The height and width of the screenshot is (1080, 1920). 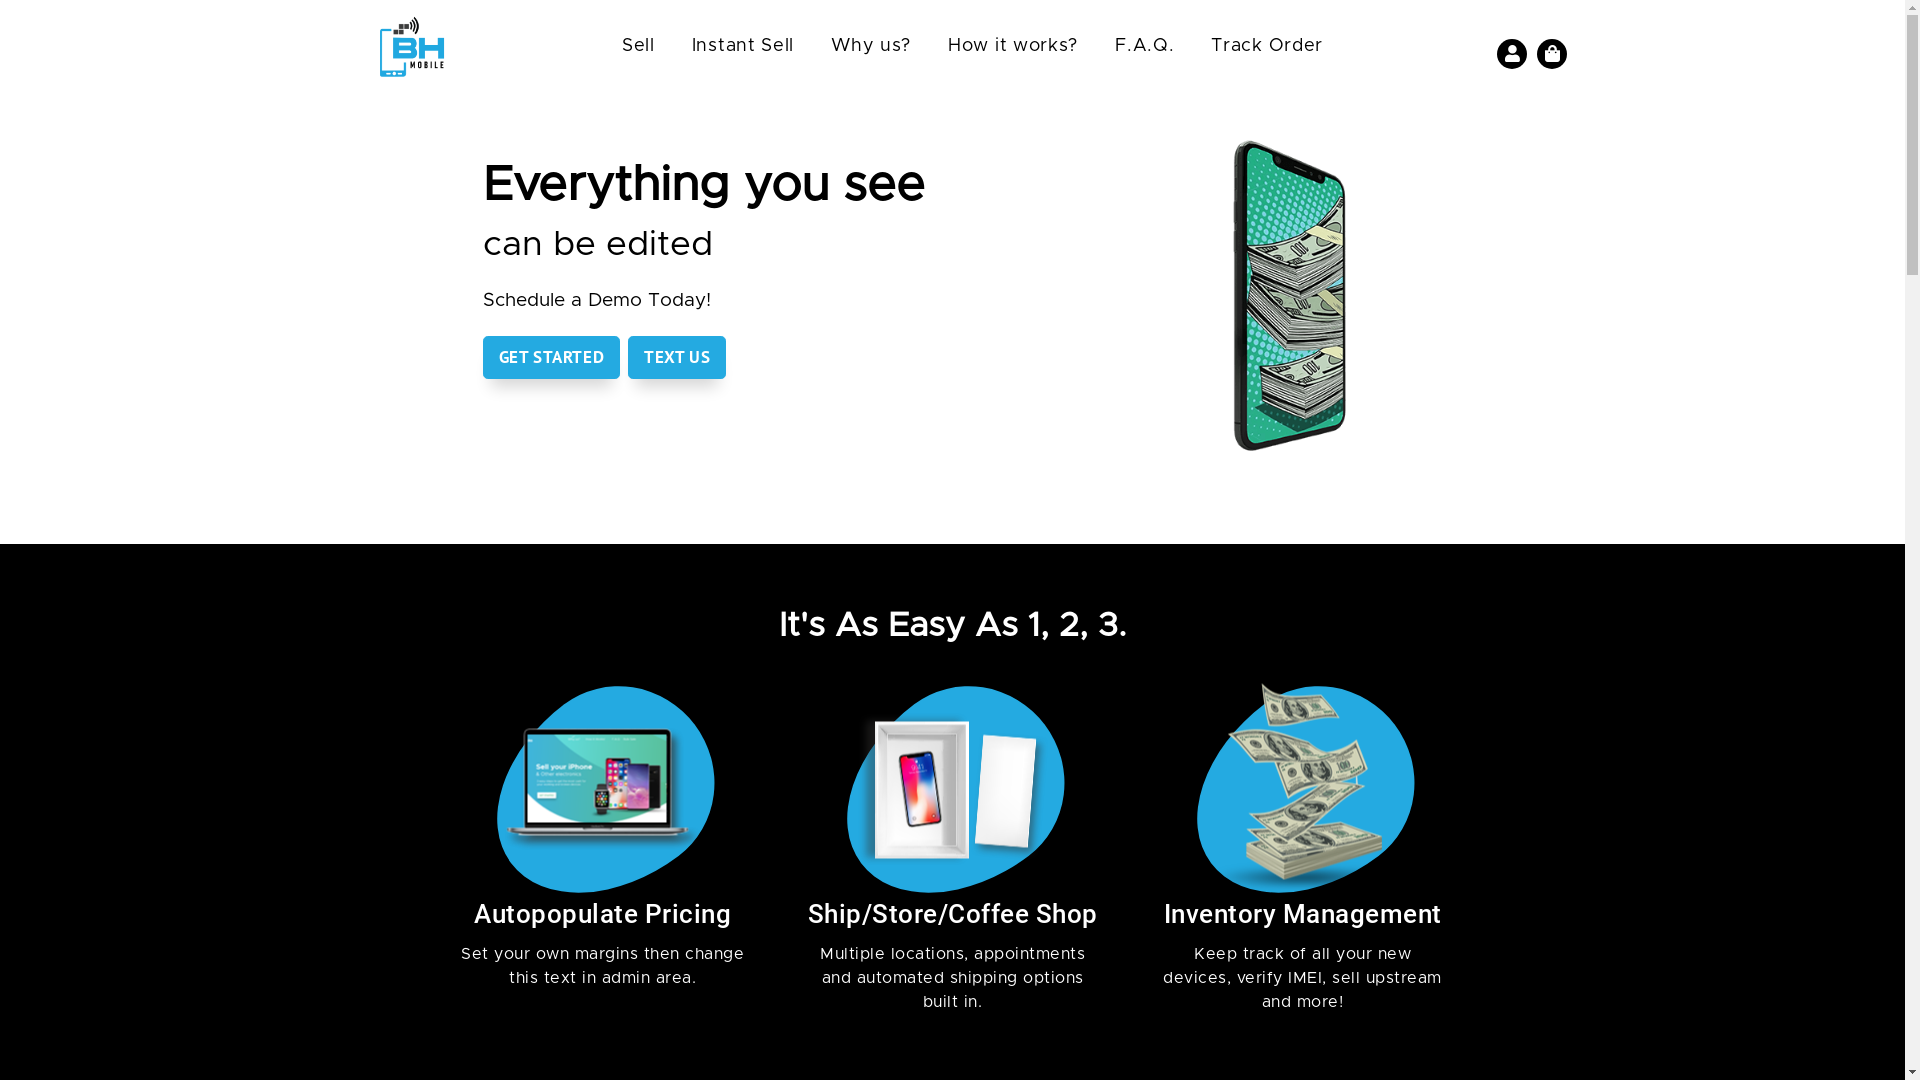 I want to click on How it works?, so click(x=1013, y=47).